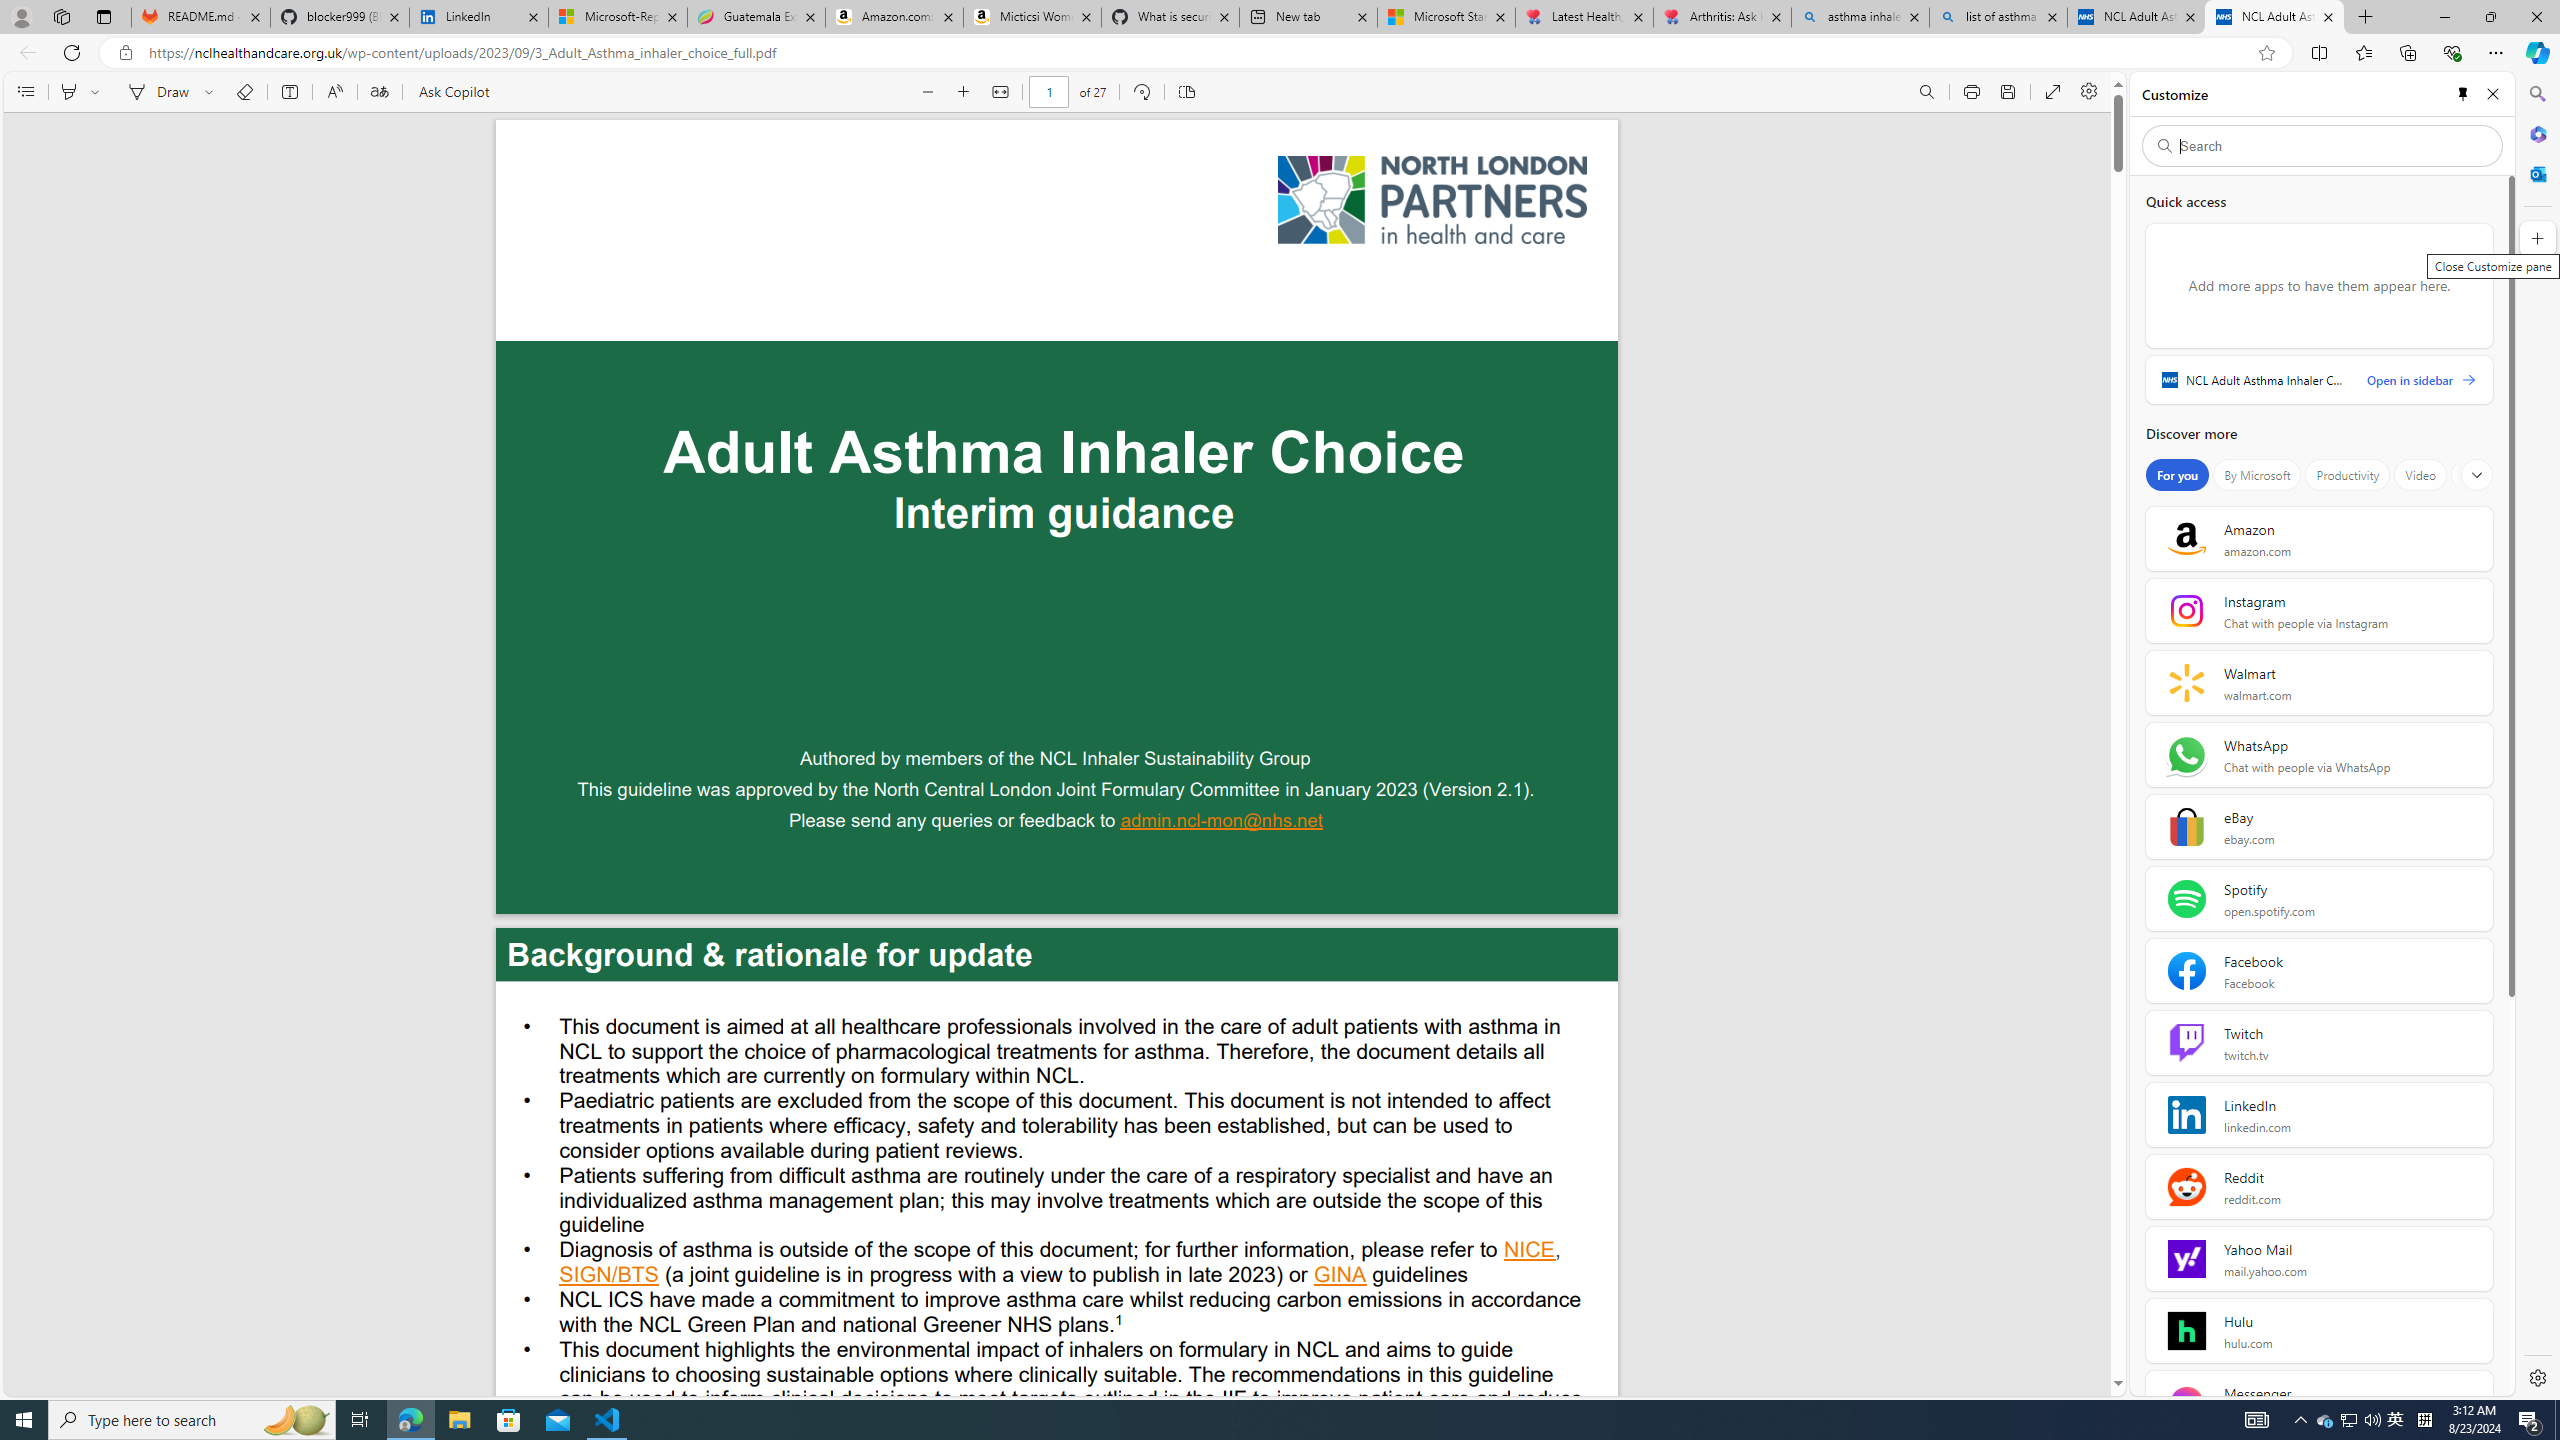 The width and height of the screenshot is (2560, 1440). What do you see at coordinates (1927, 92) in the screenshot?
I see `Find (Ctrl + F)` at bounding box center [1927, 92].